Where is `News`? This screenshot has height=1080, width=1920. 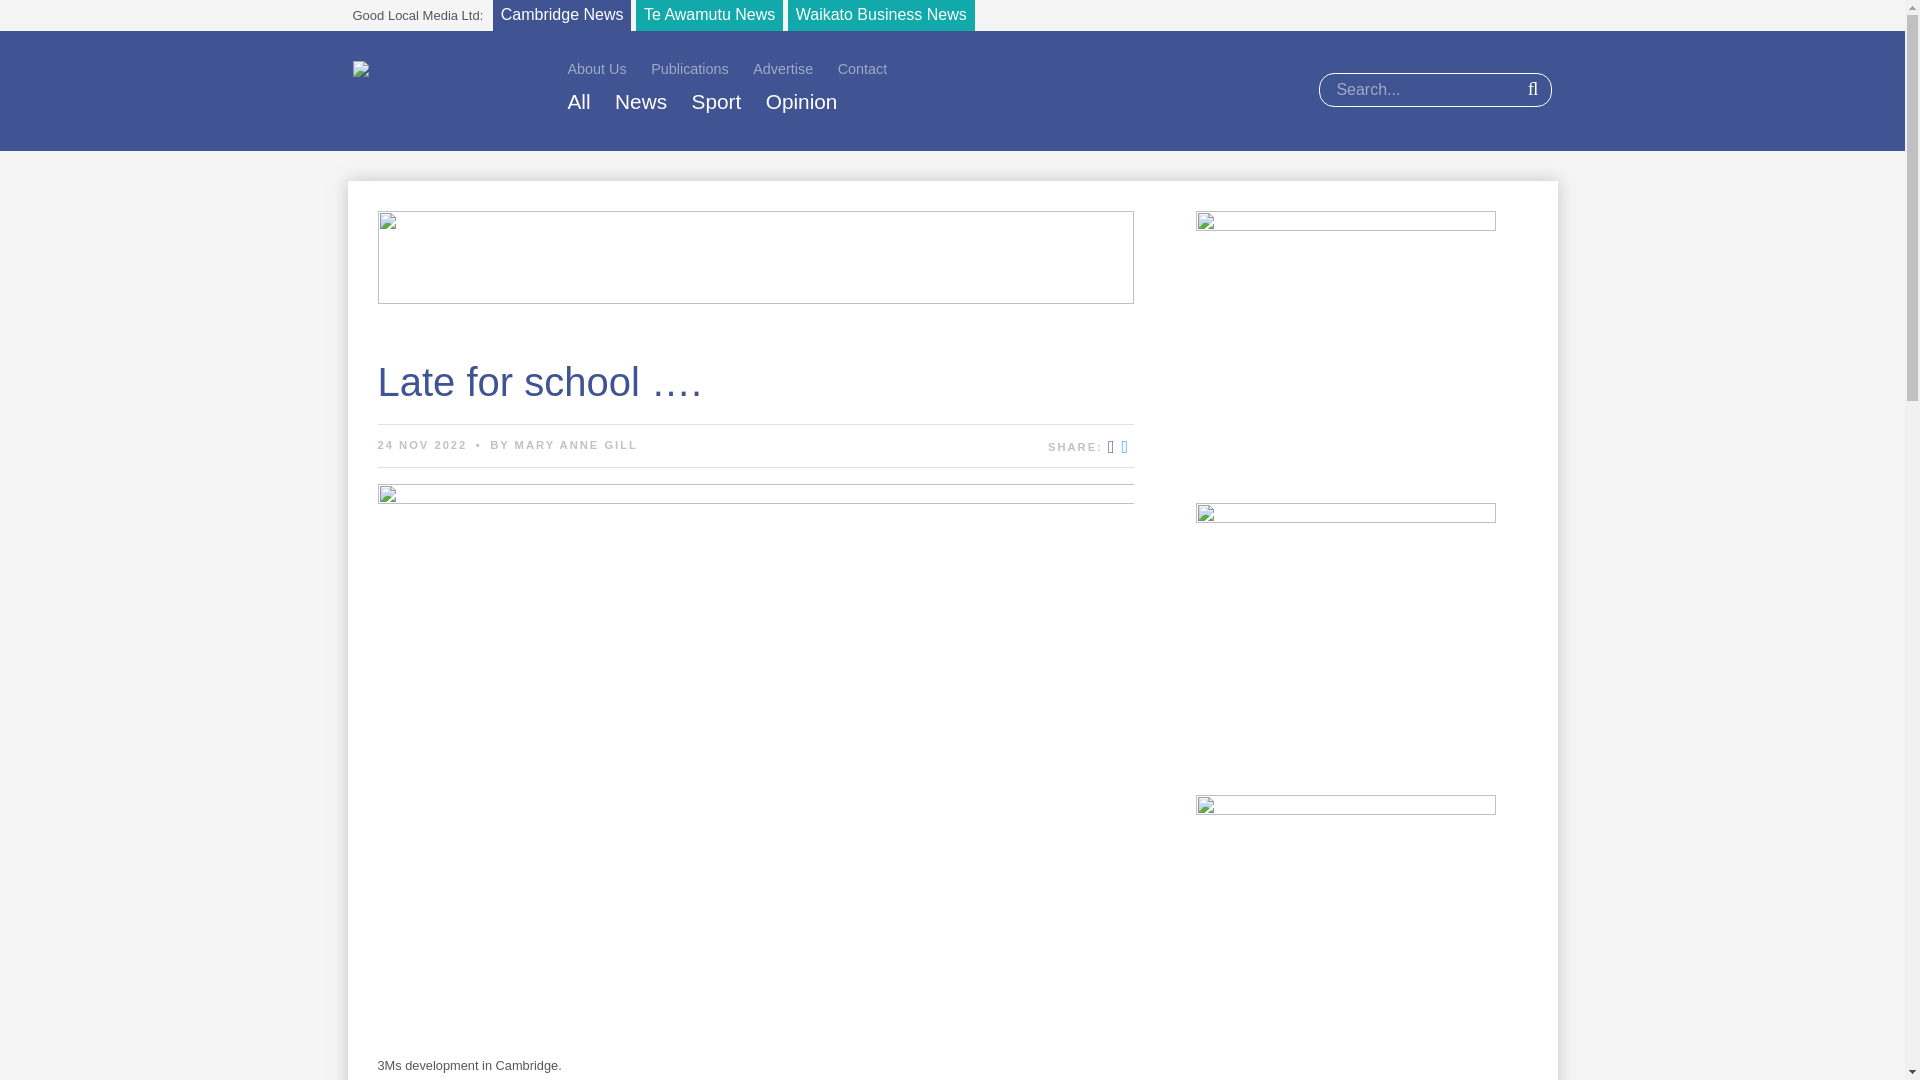
News is located at coordinates (640, 102).